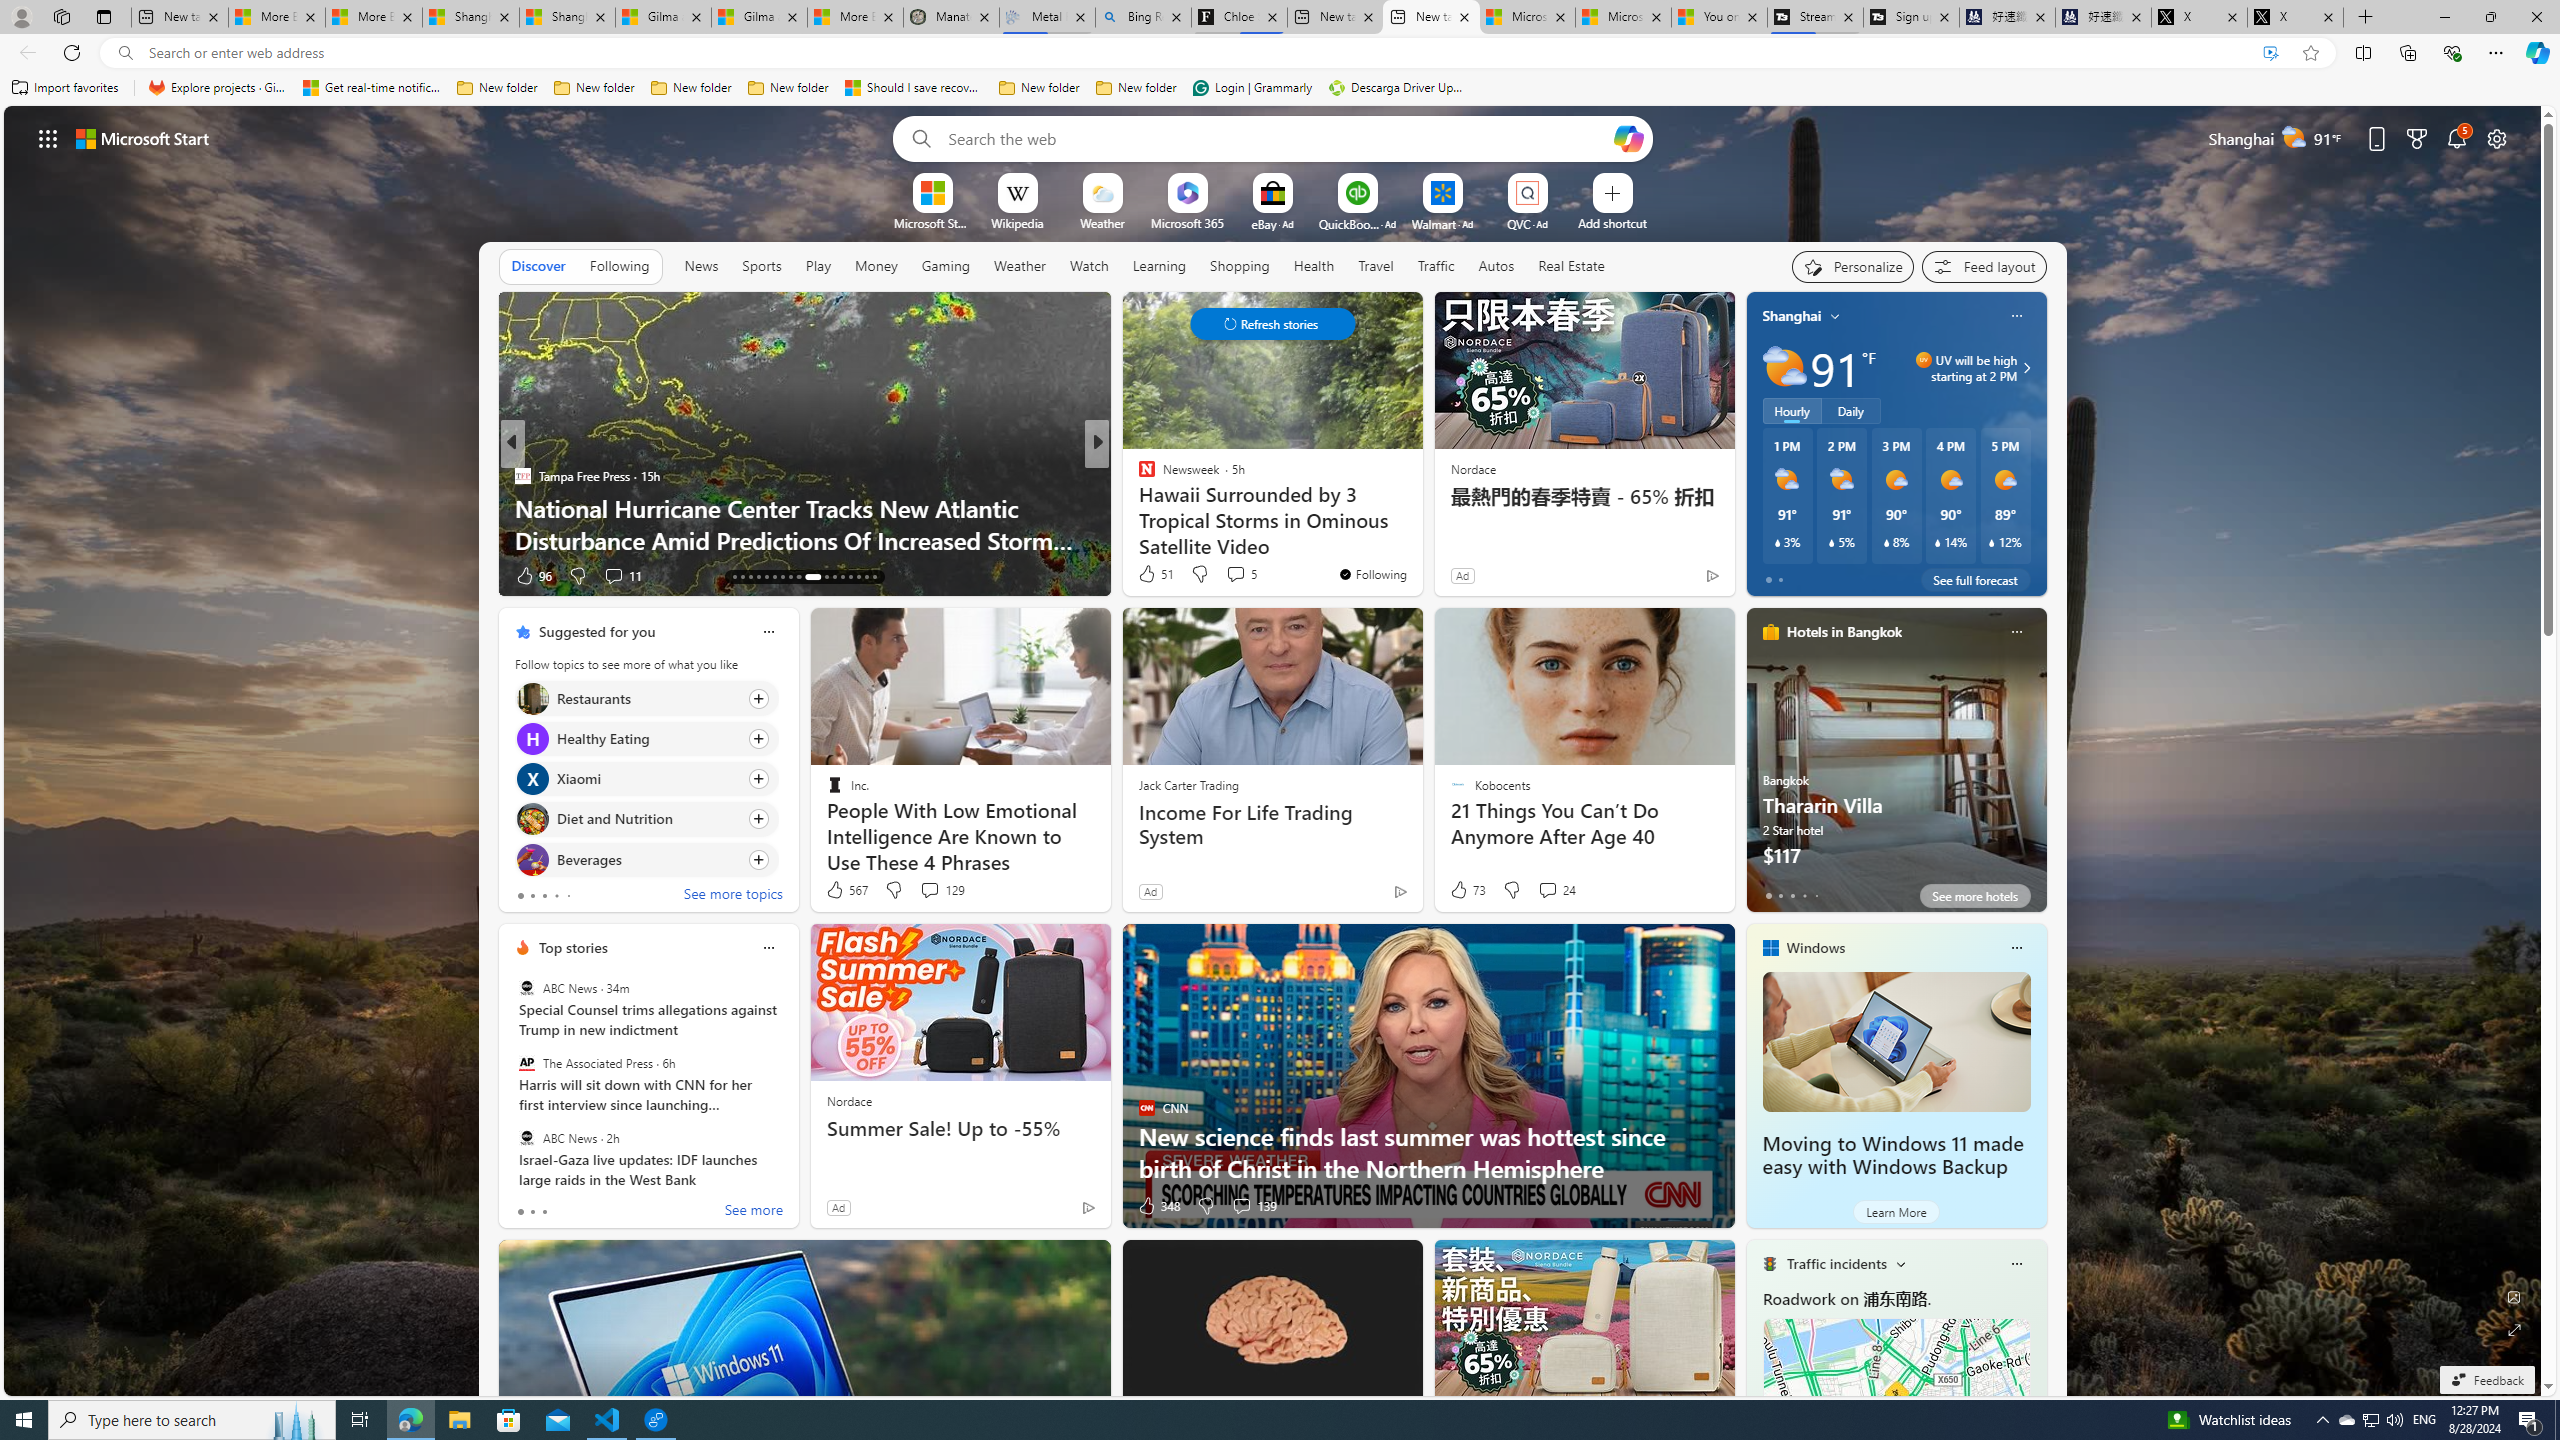 This screenshot has width=2560, height=1440. Describe the element at coordinates (1892, 1156) in the screenshot. I see `Moving to Windows 11 made easy with Windows Backup` at that location.